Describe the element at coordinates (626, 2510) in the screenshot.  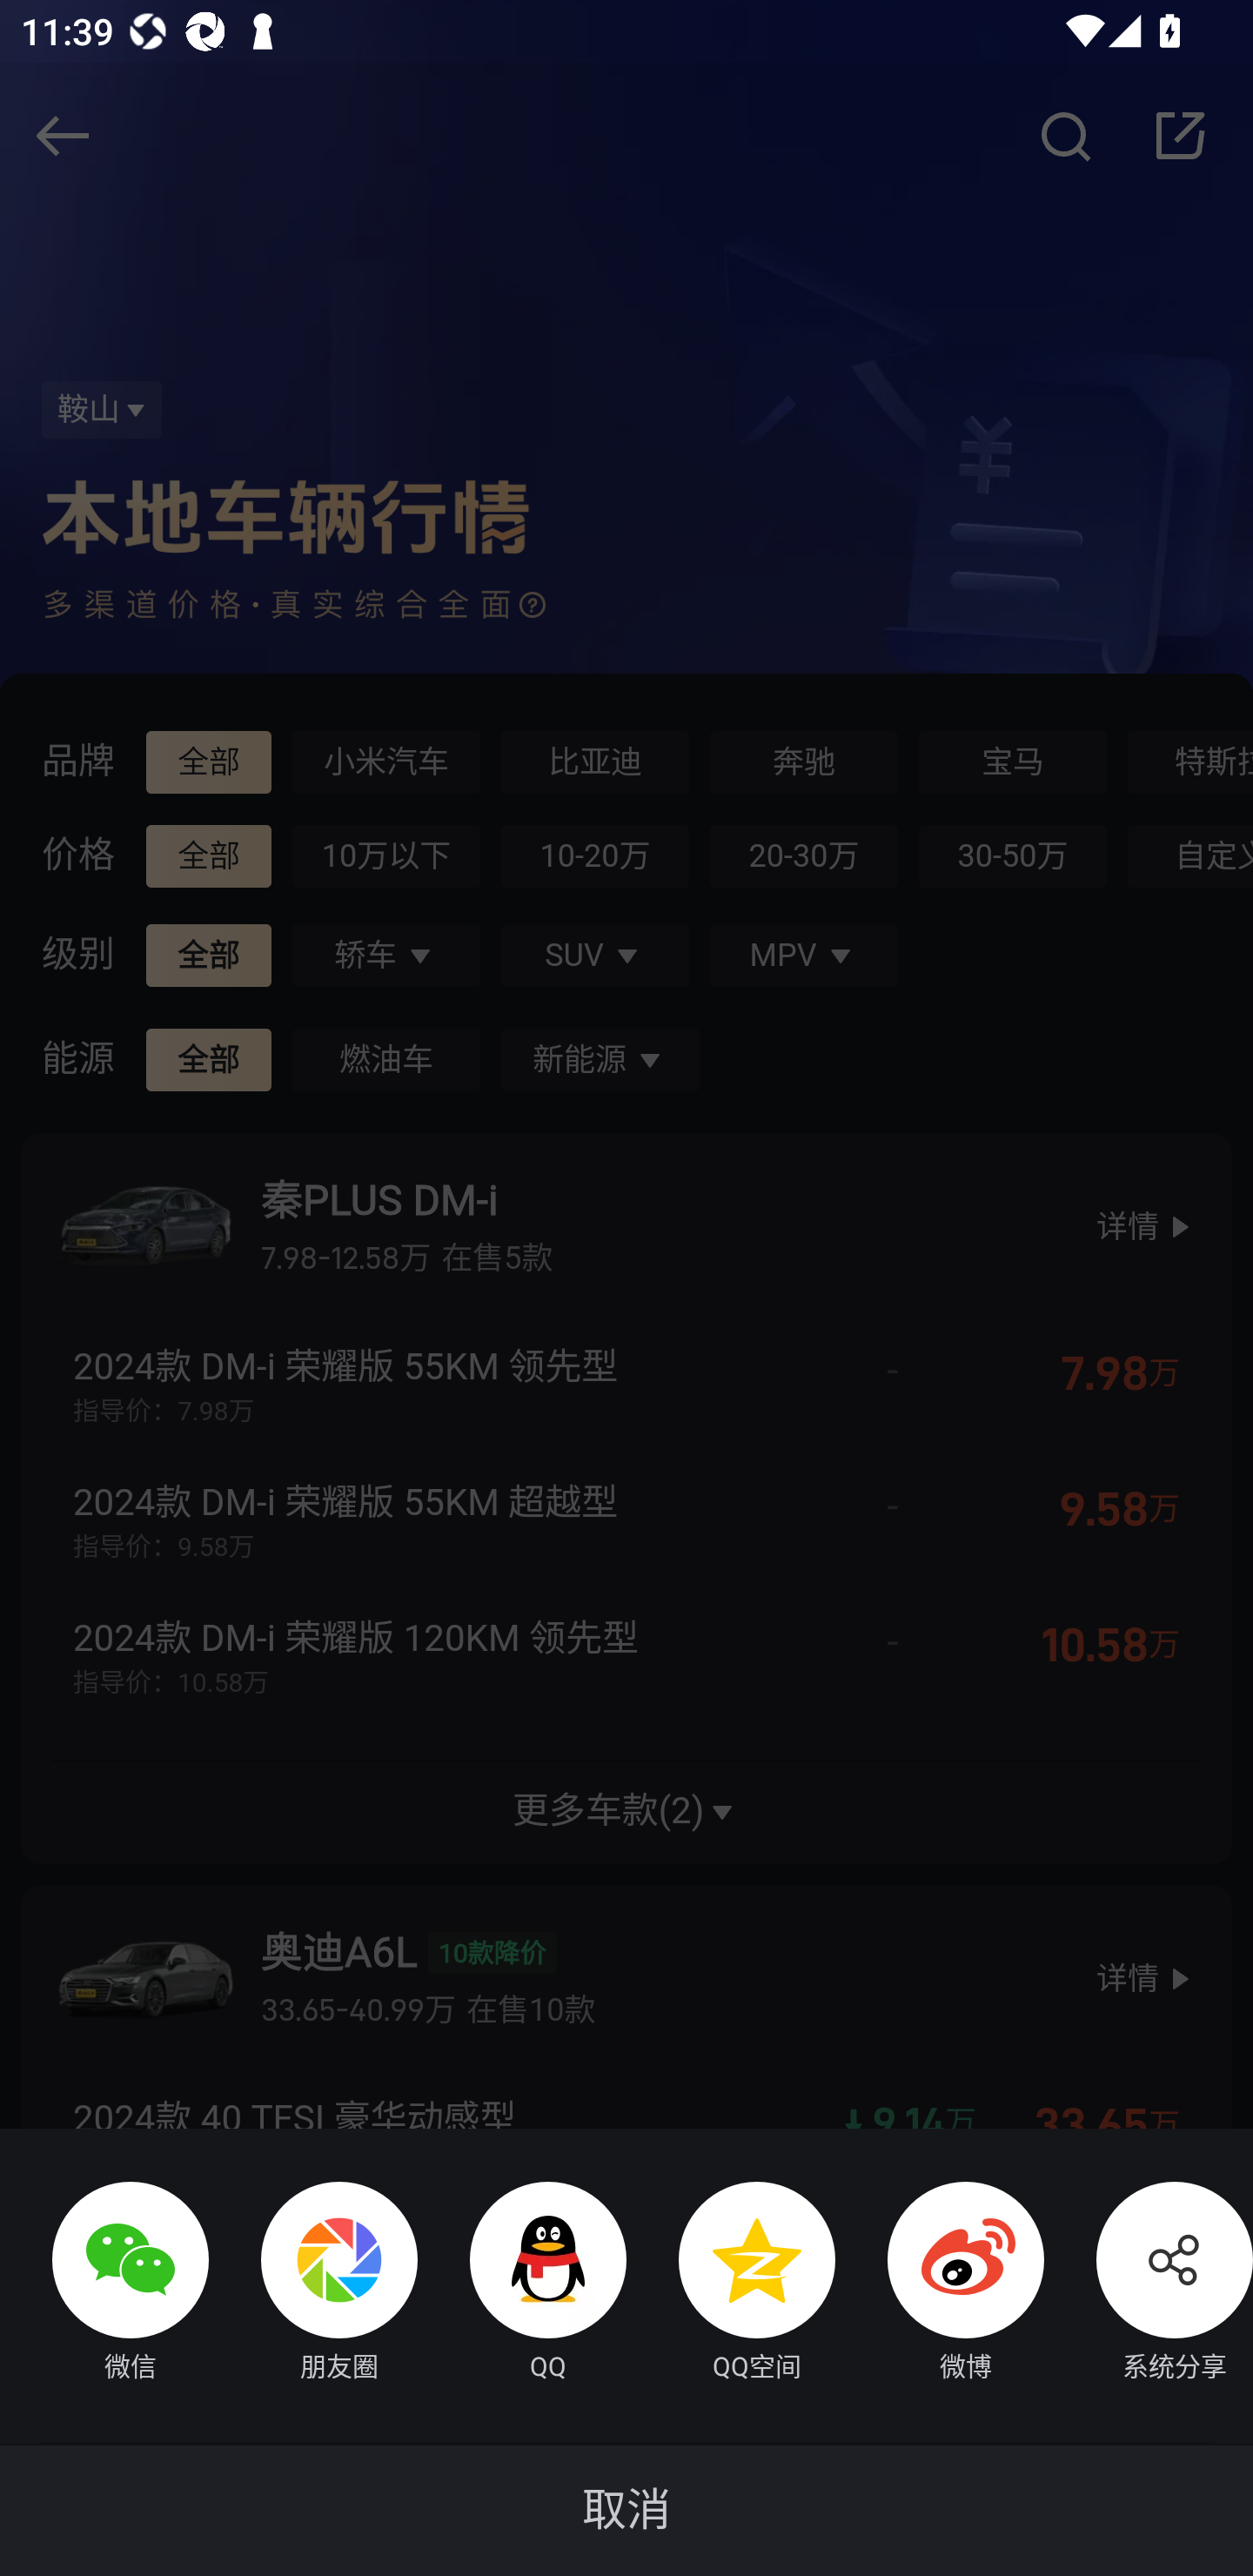
I see `取消` at that location.